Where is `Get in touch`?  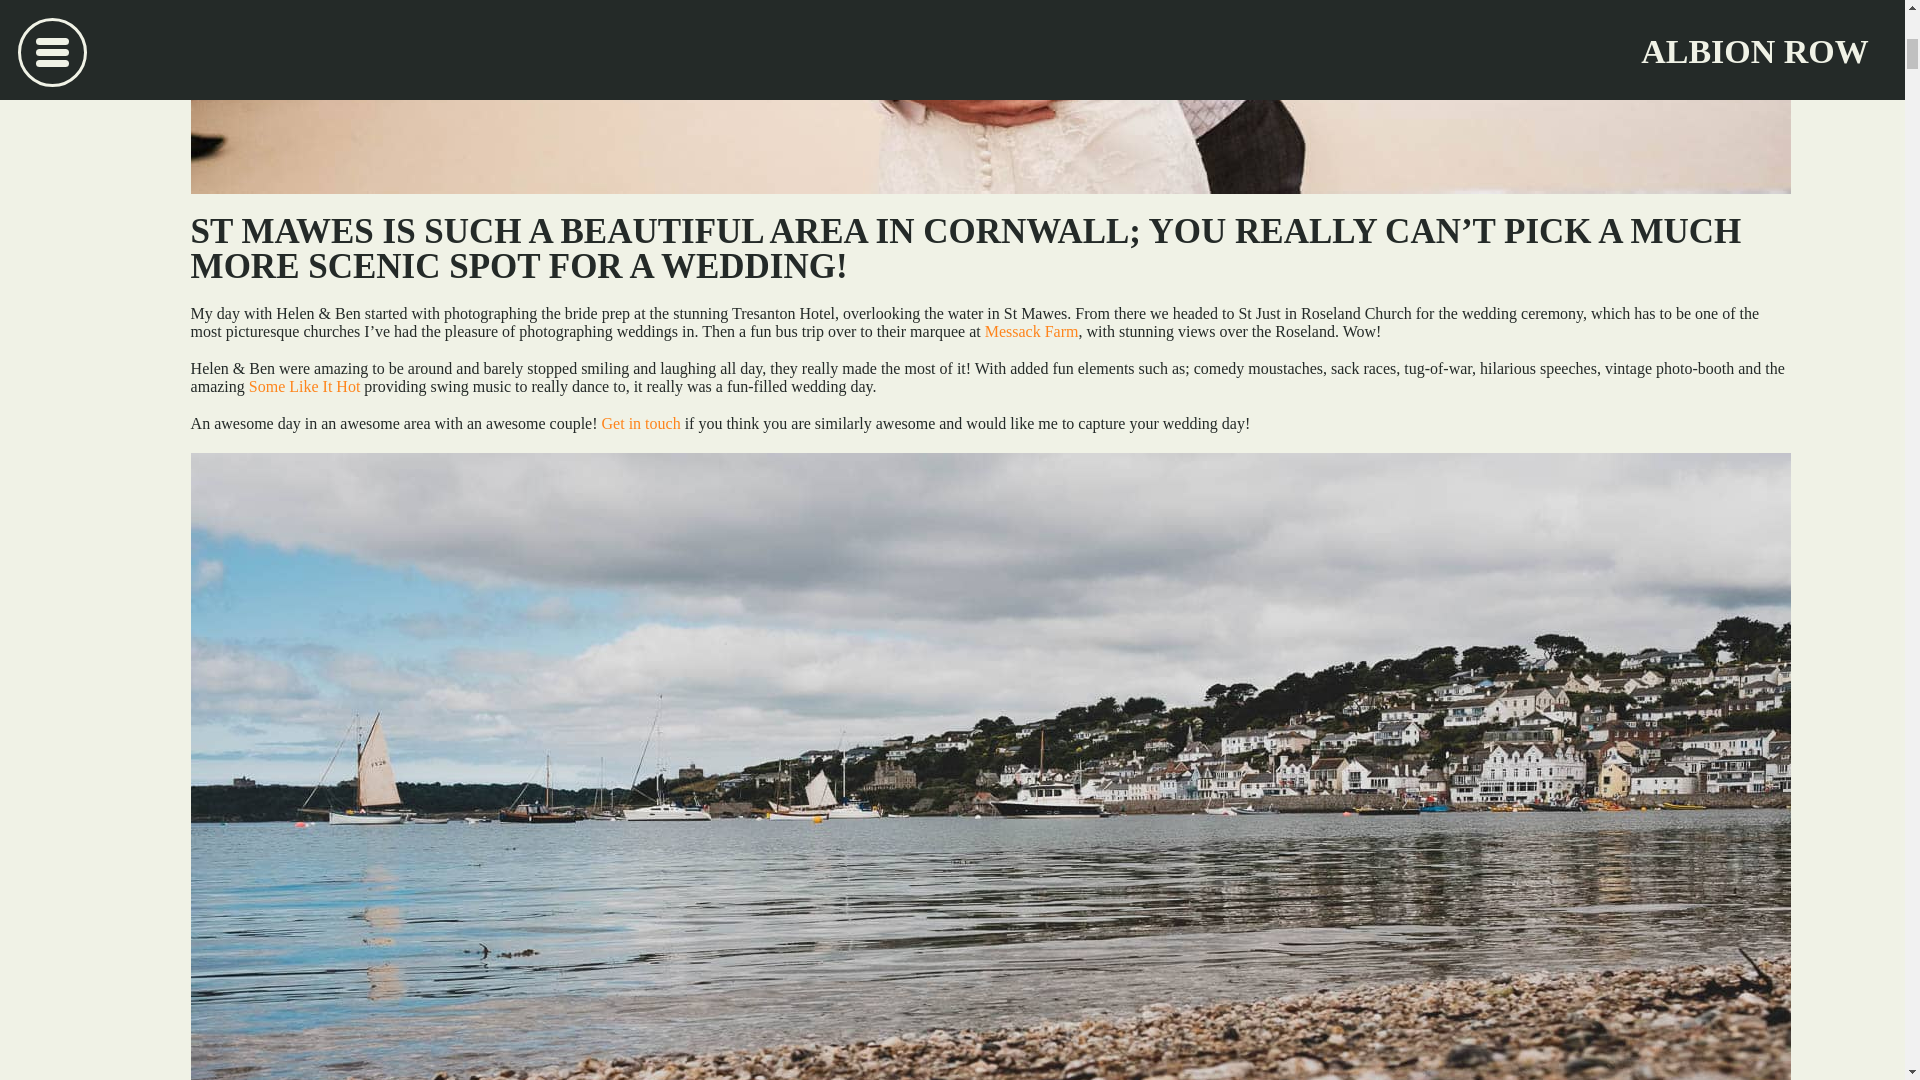
Get in touch is located at coordinates (642, 423).